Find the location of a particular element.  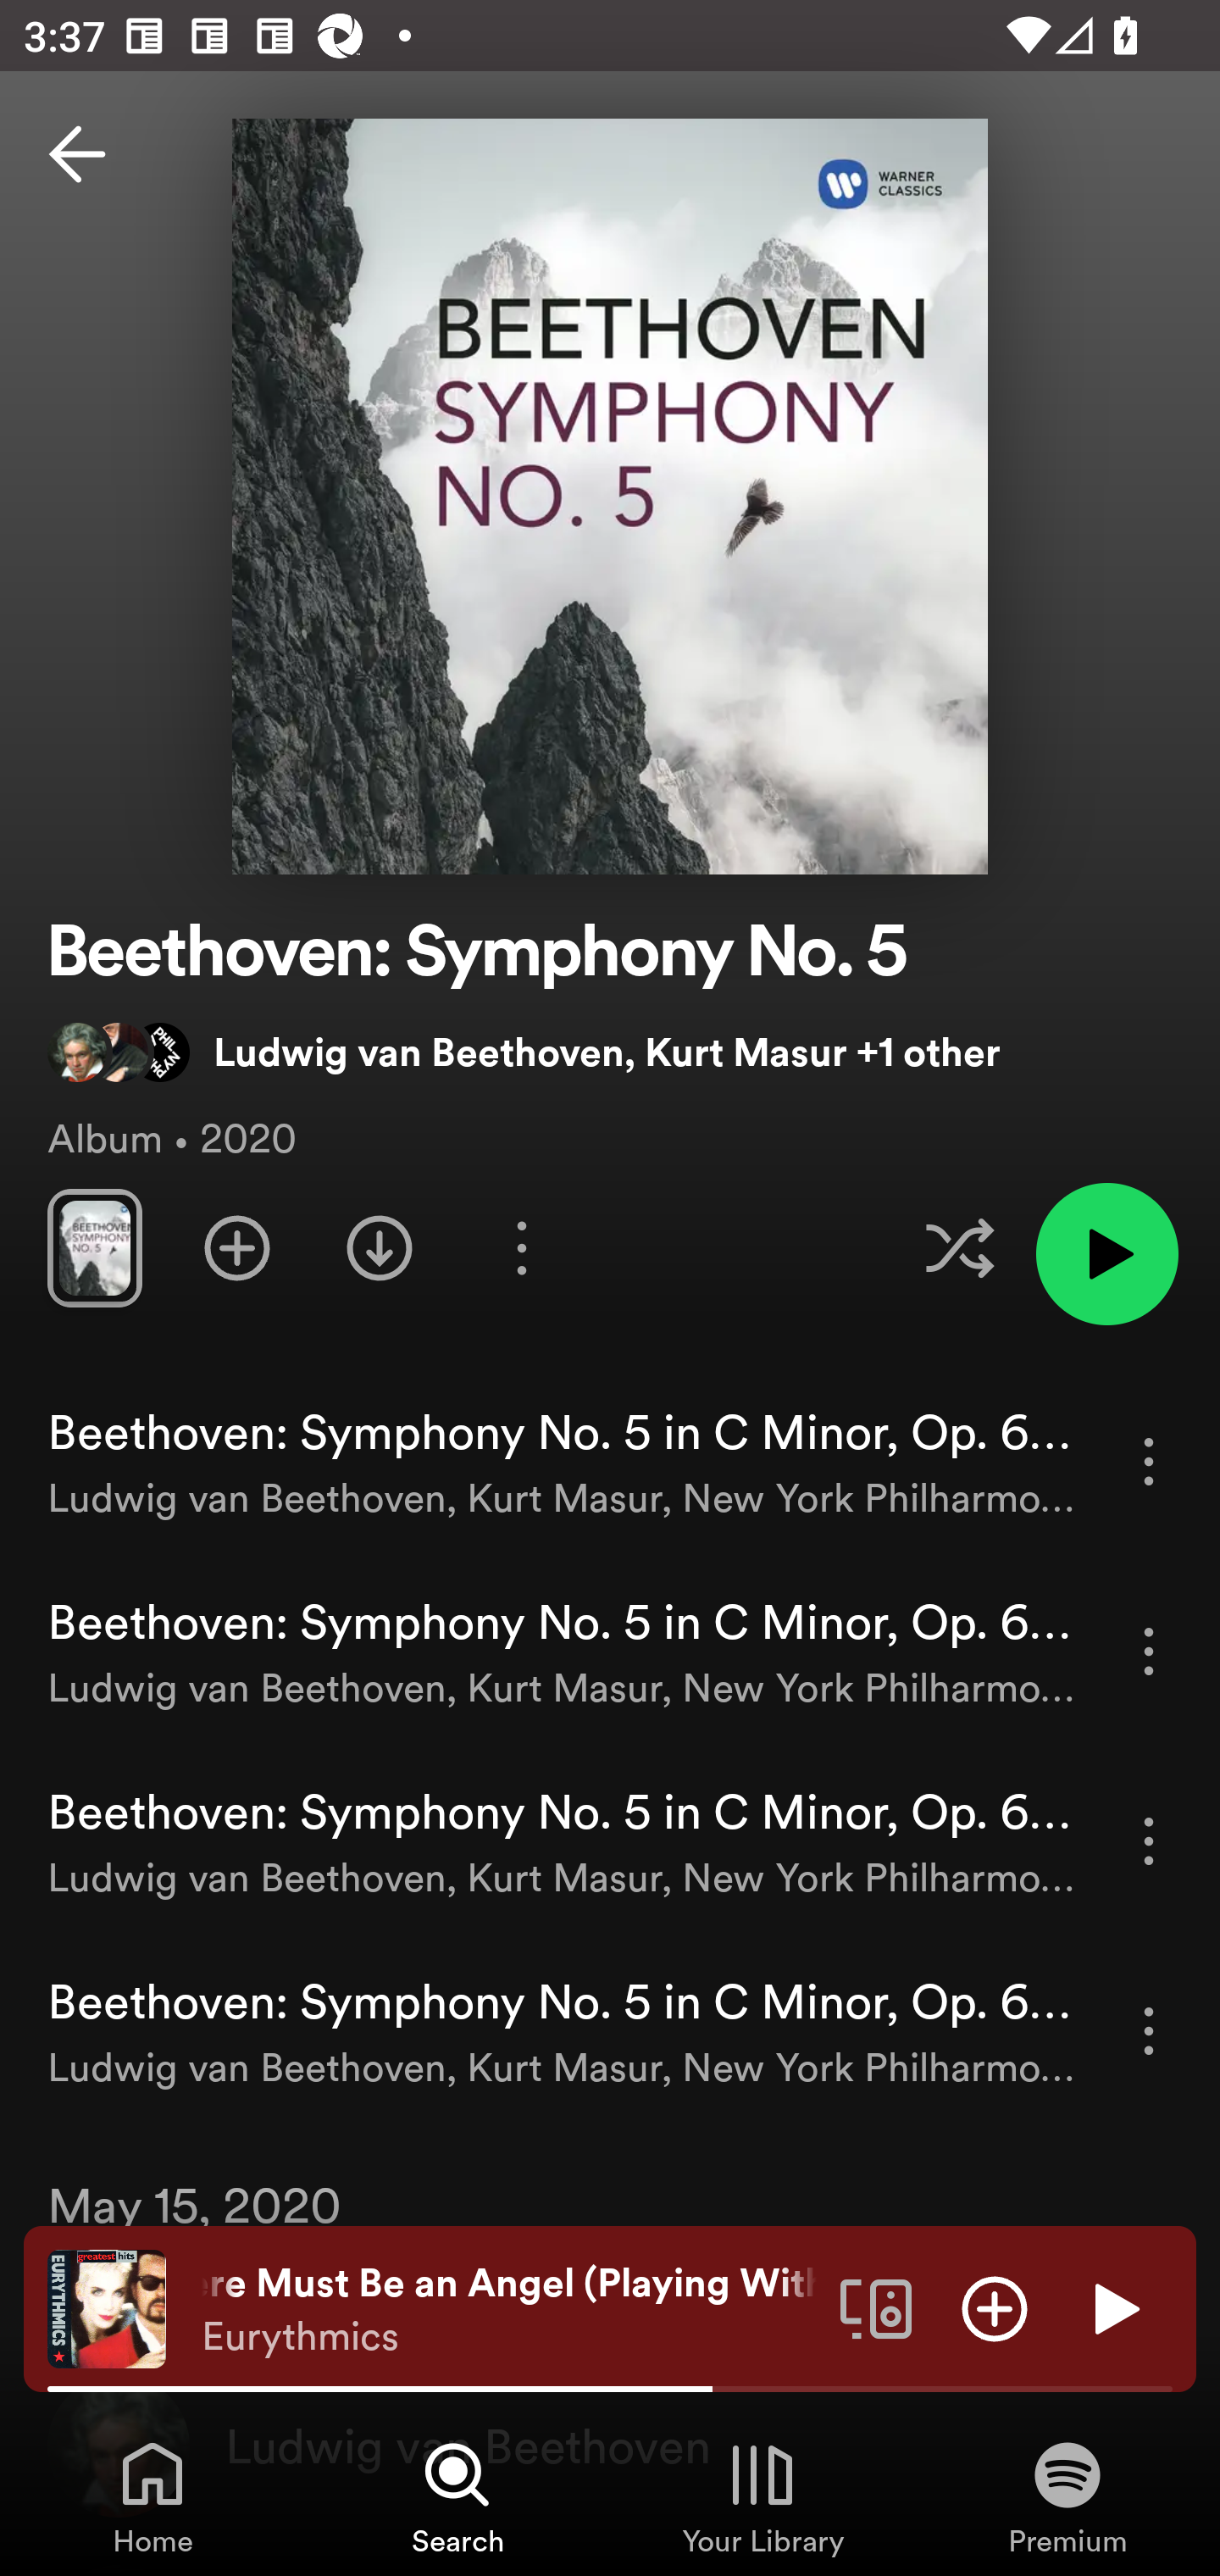

Add playlist to Your Library is located at coordinates (237, 1247).